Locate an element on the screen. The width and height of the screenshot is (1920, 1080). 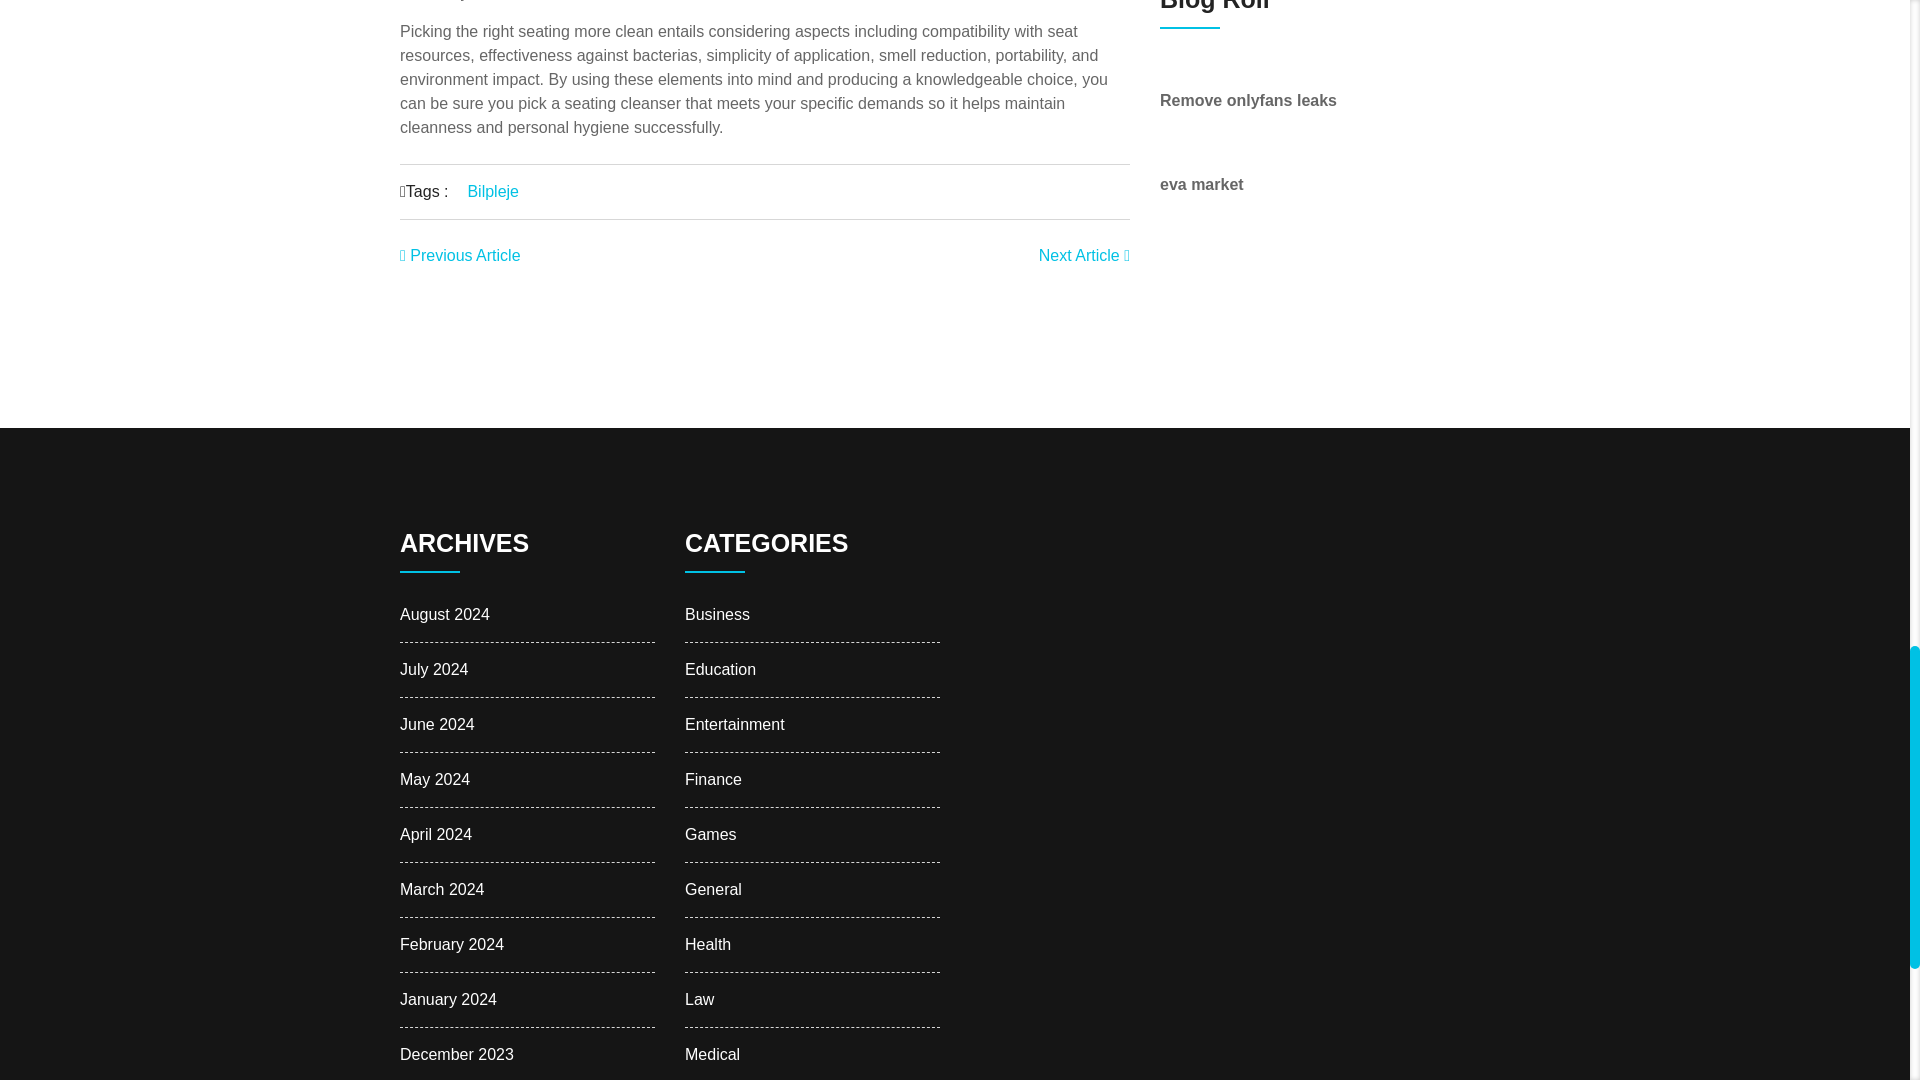
August 2024 is located at coordinates (444, 614).